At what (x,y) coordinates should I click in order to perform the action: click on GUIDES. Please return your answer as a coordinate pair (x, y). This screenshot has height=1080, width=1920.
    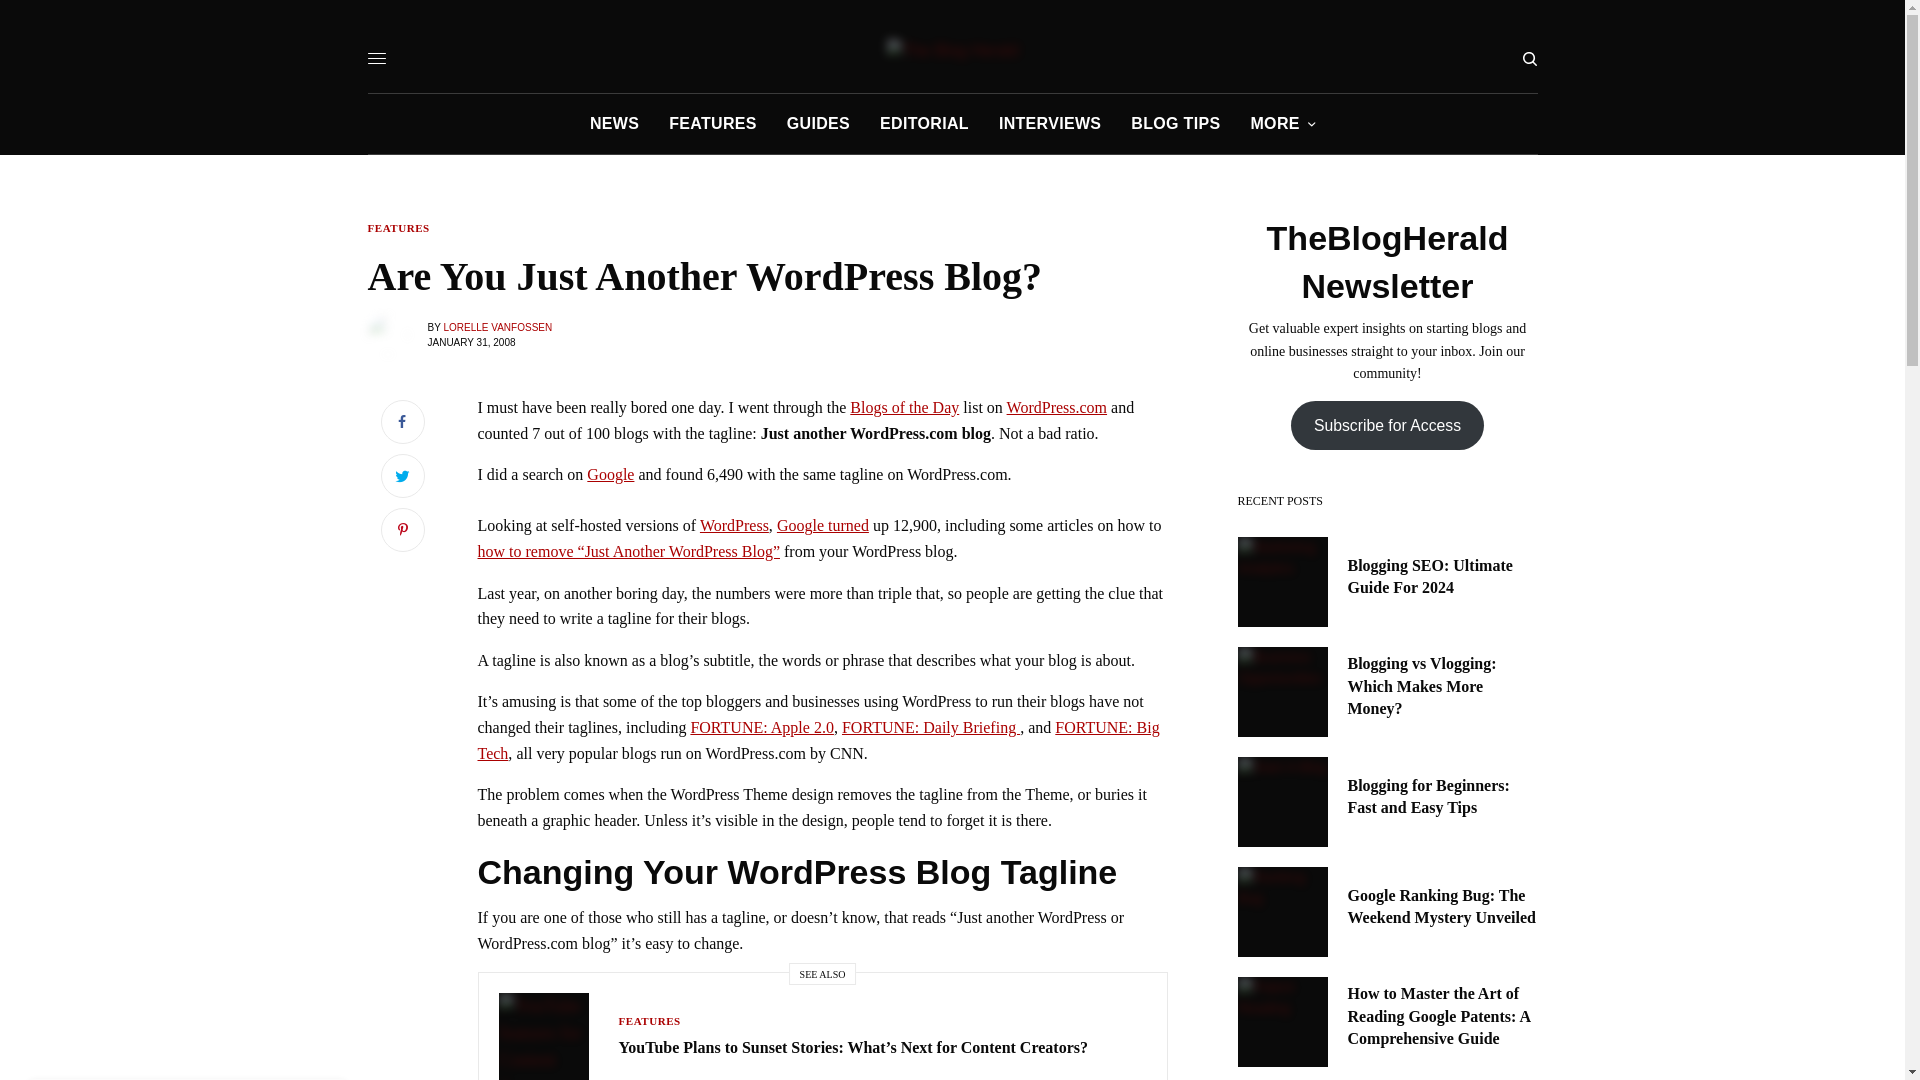
    Looking at the image, I should click on (818, 124).